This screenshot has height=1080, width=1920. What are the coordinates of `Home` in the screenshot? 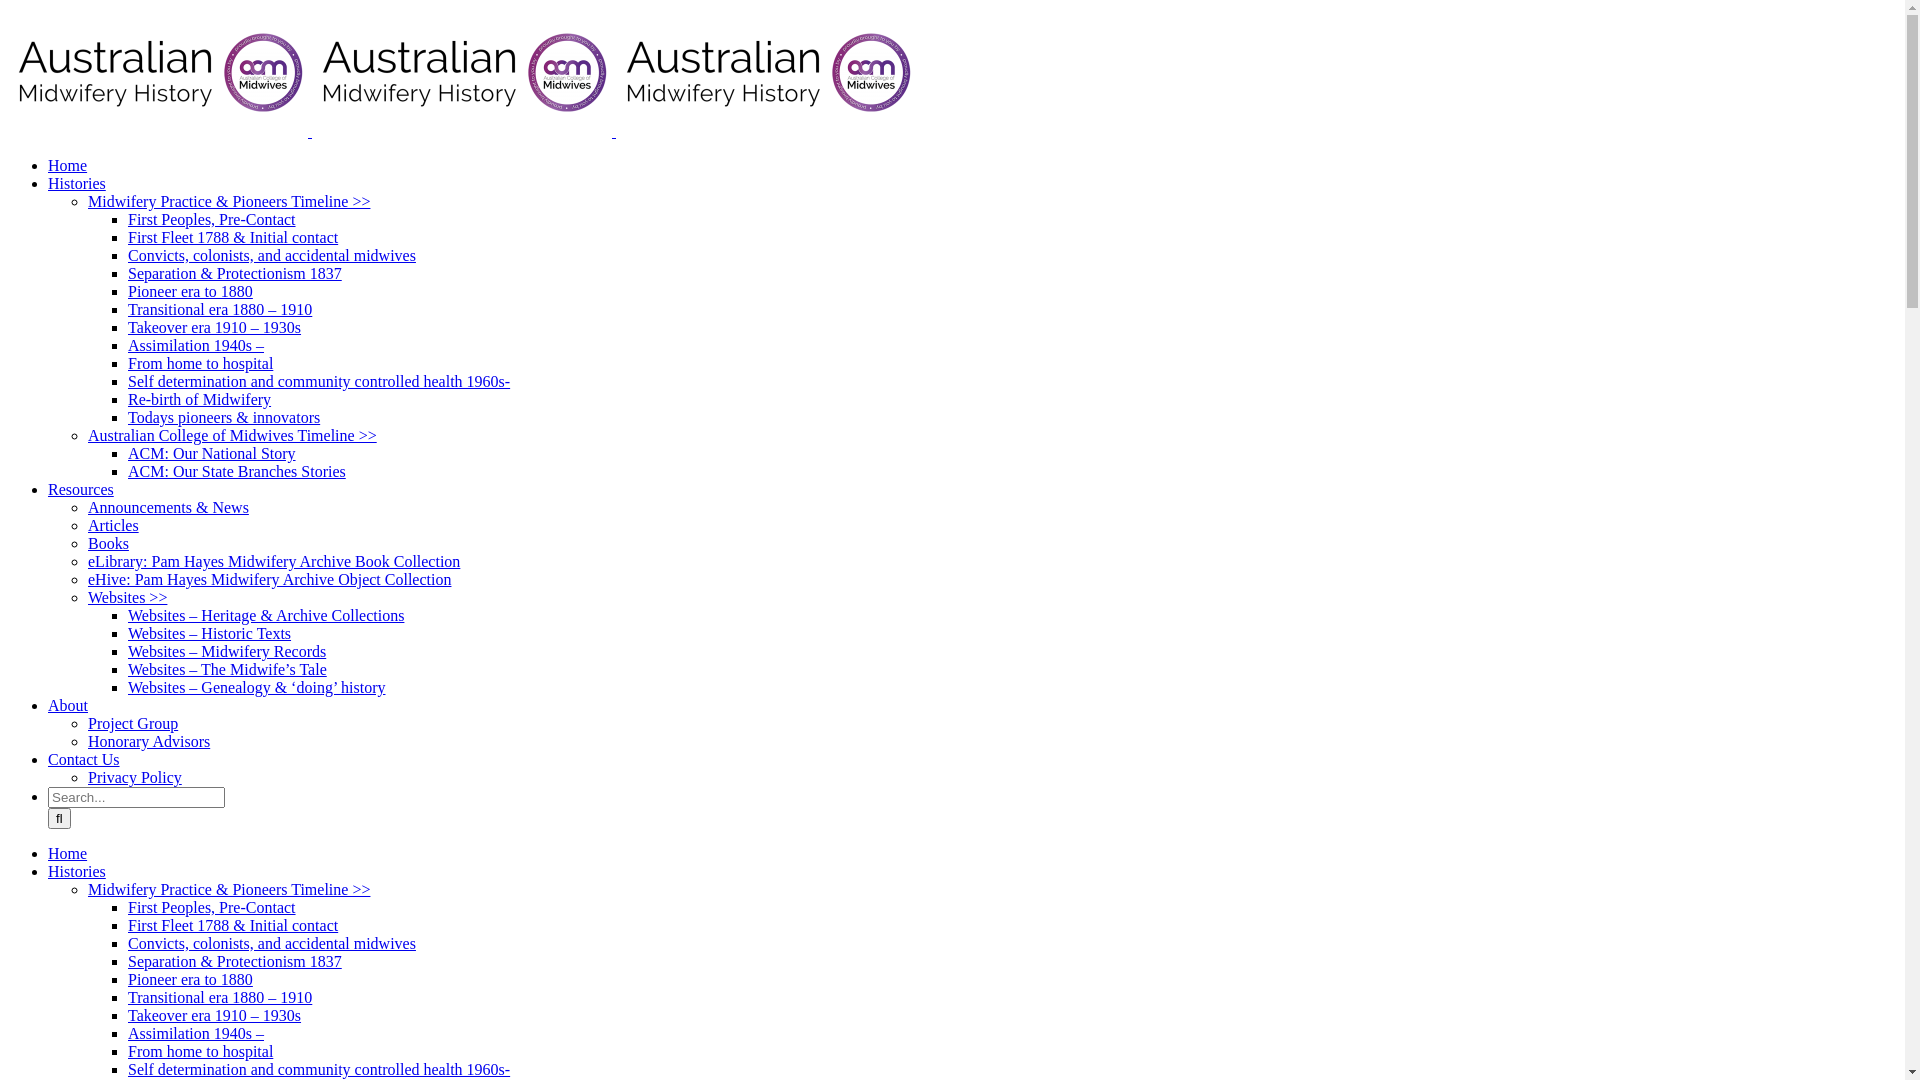 It's located at (68, 854).